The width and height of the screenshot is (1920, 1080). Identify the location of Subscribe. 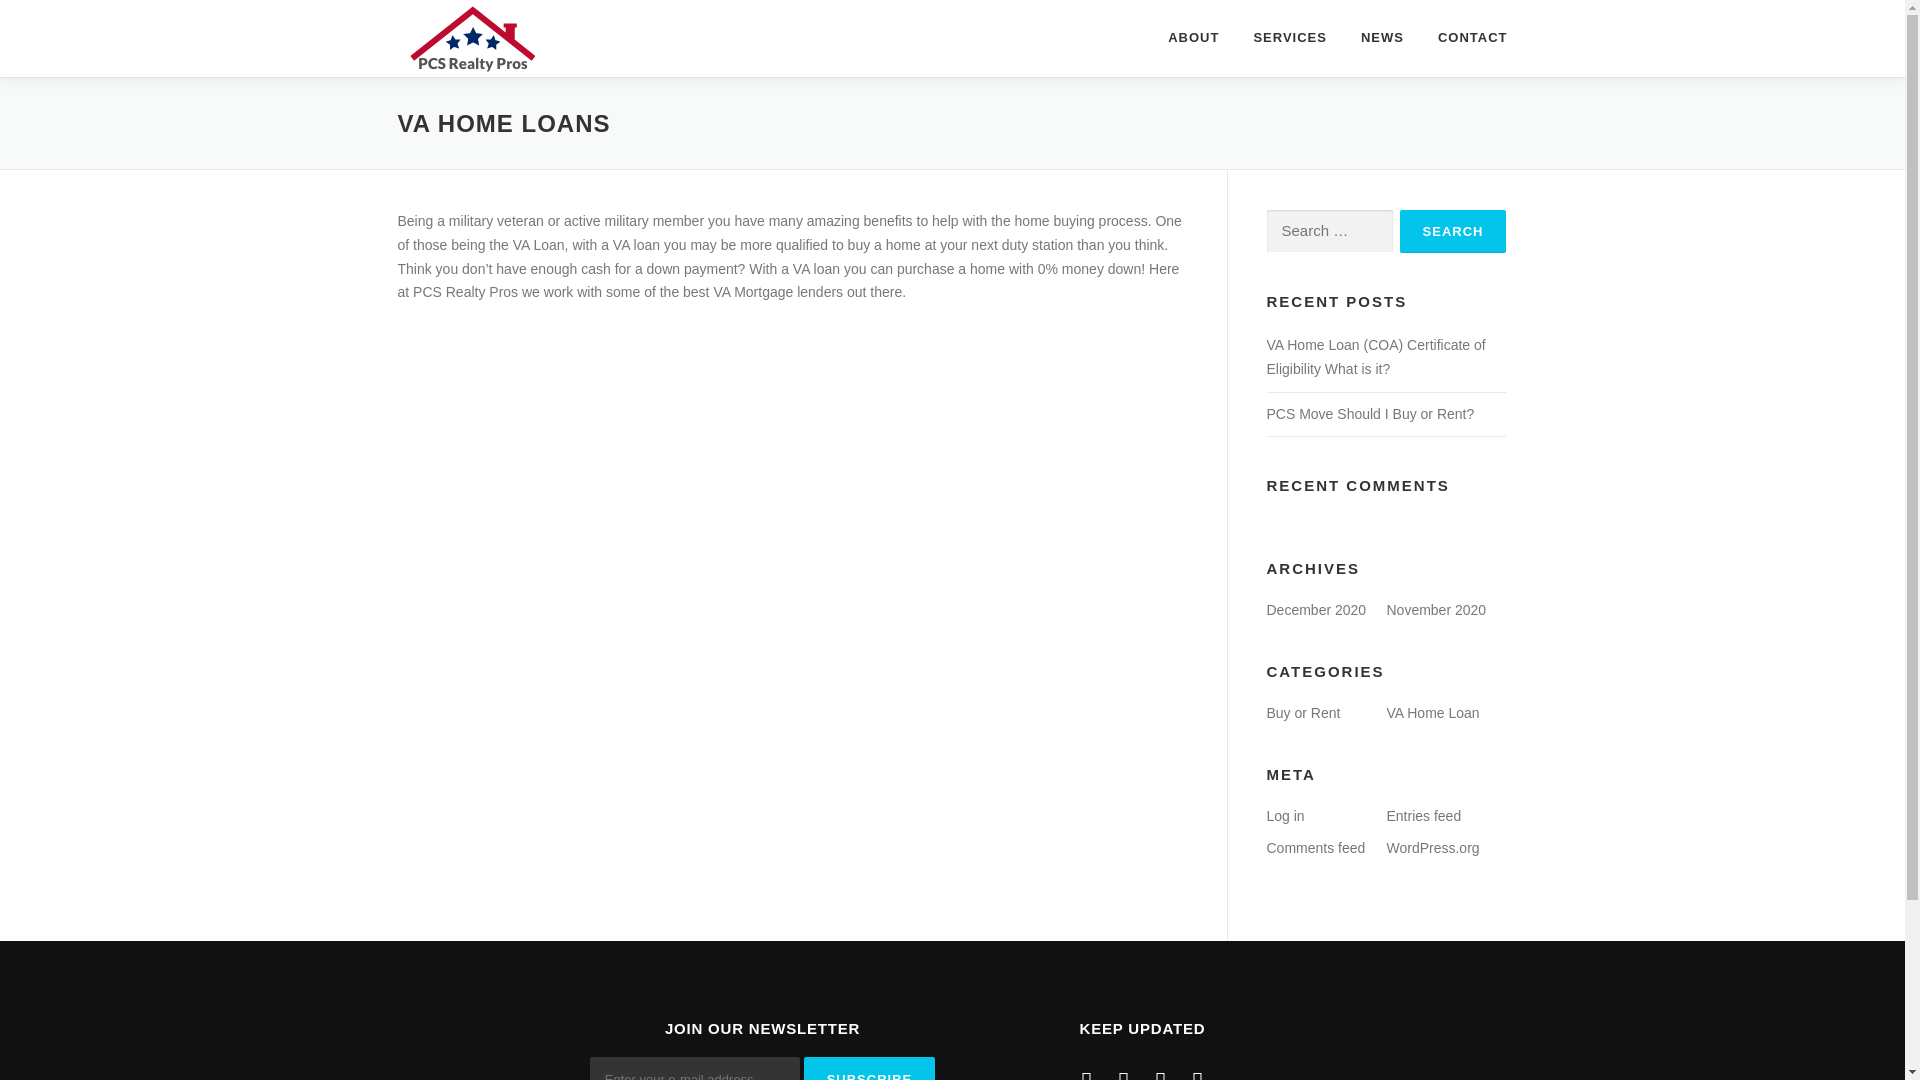
(870, 1068).